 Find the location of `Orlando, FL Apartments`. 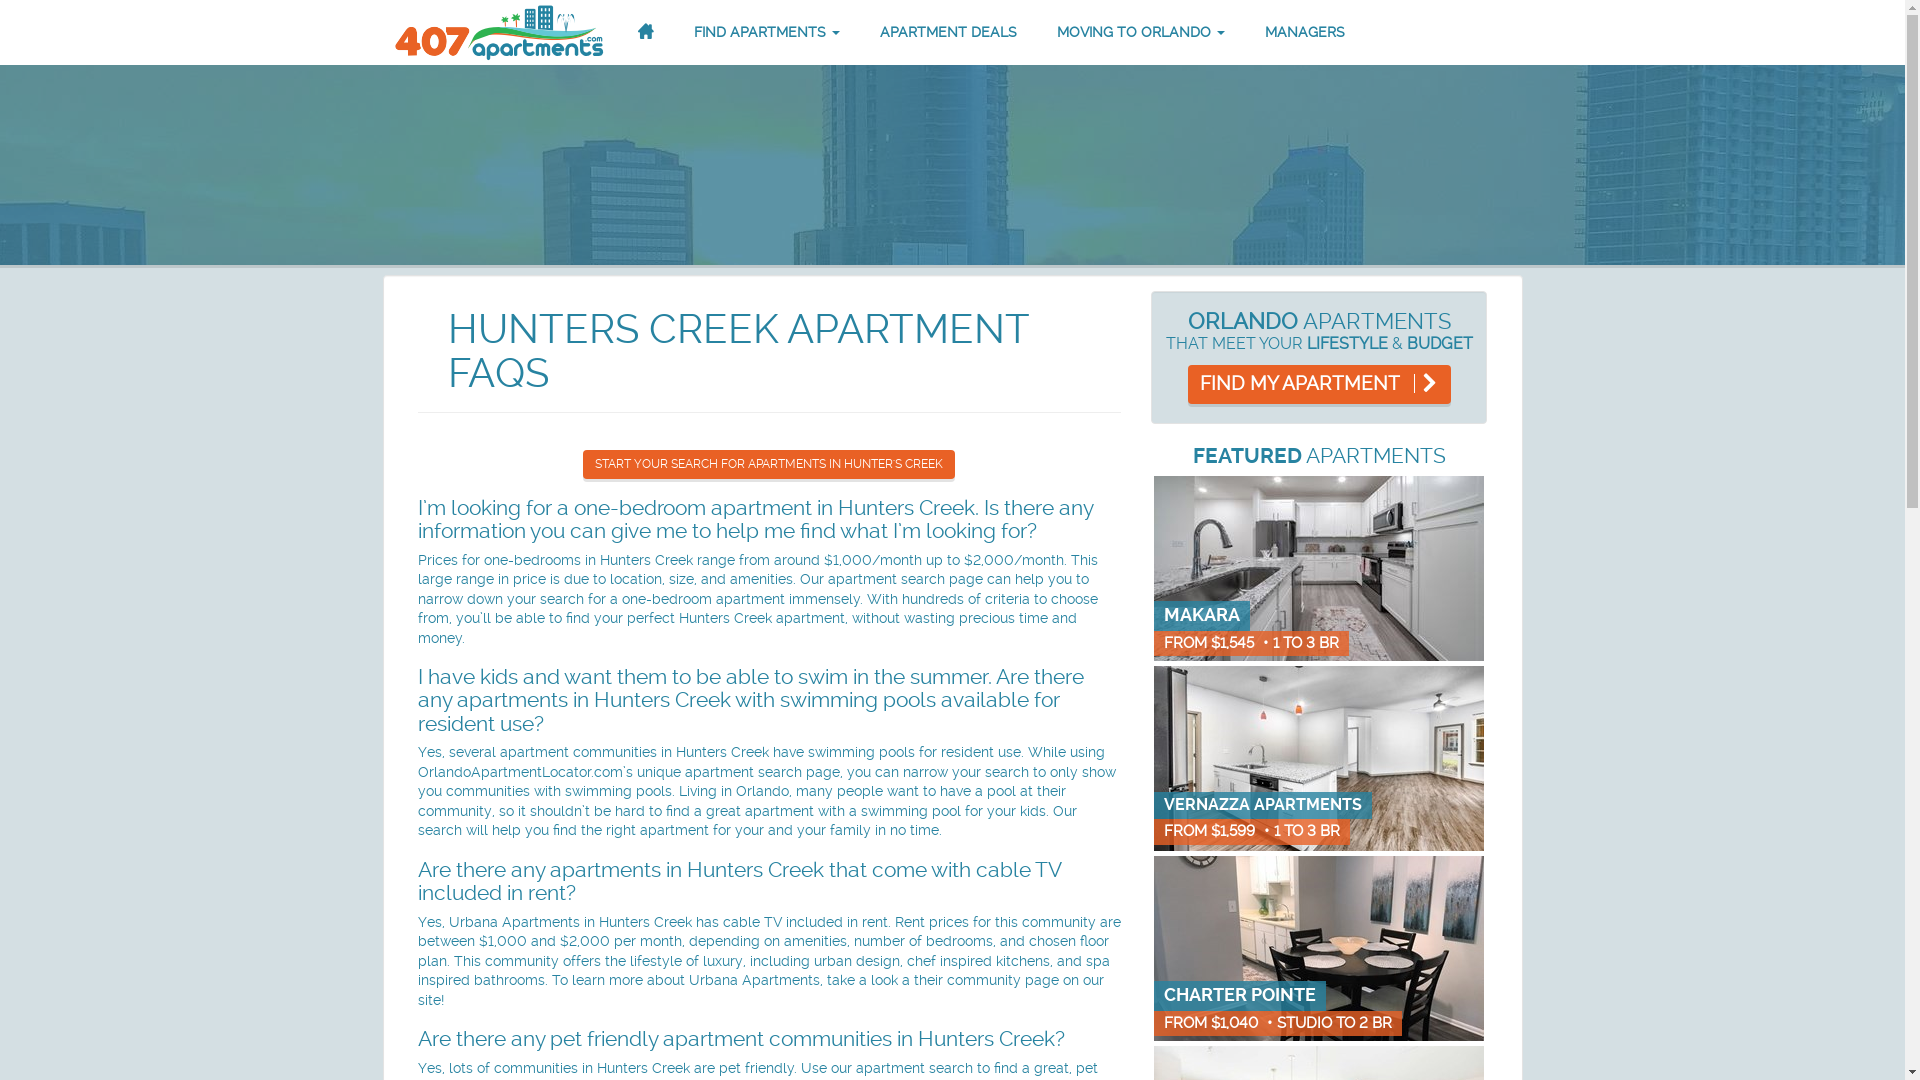

Orlando, FL Apartments is located at coordinates (498, 32).